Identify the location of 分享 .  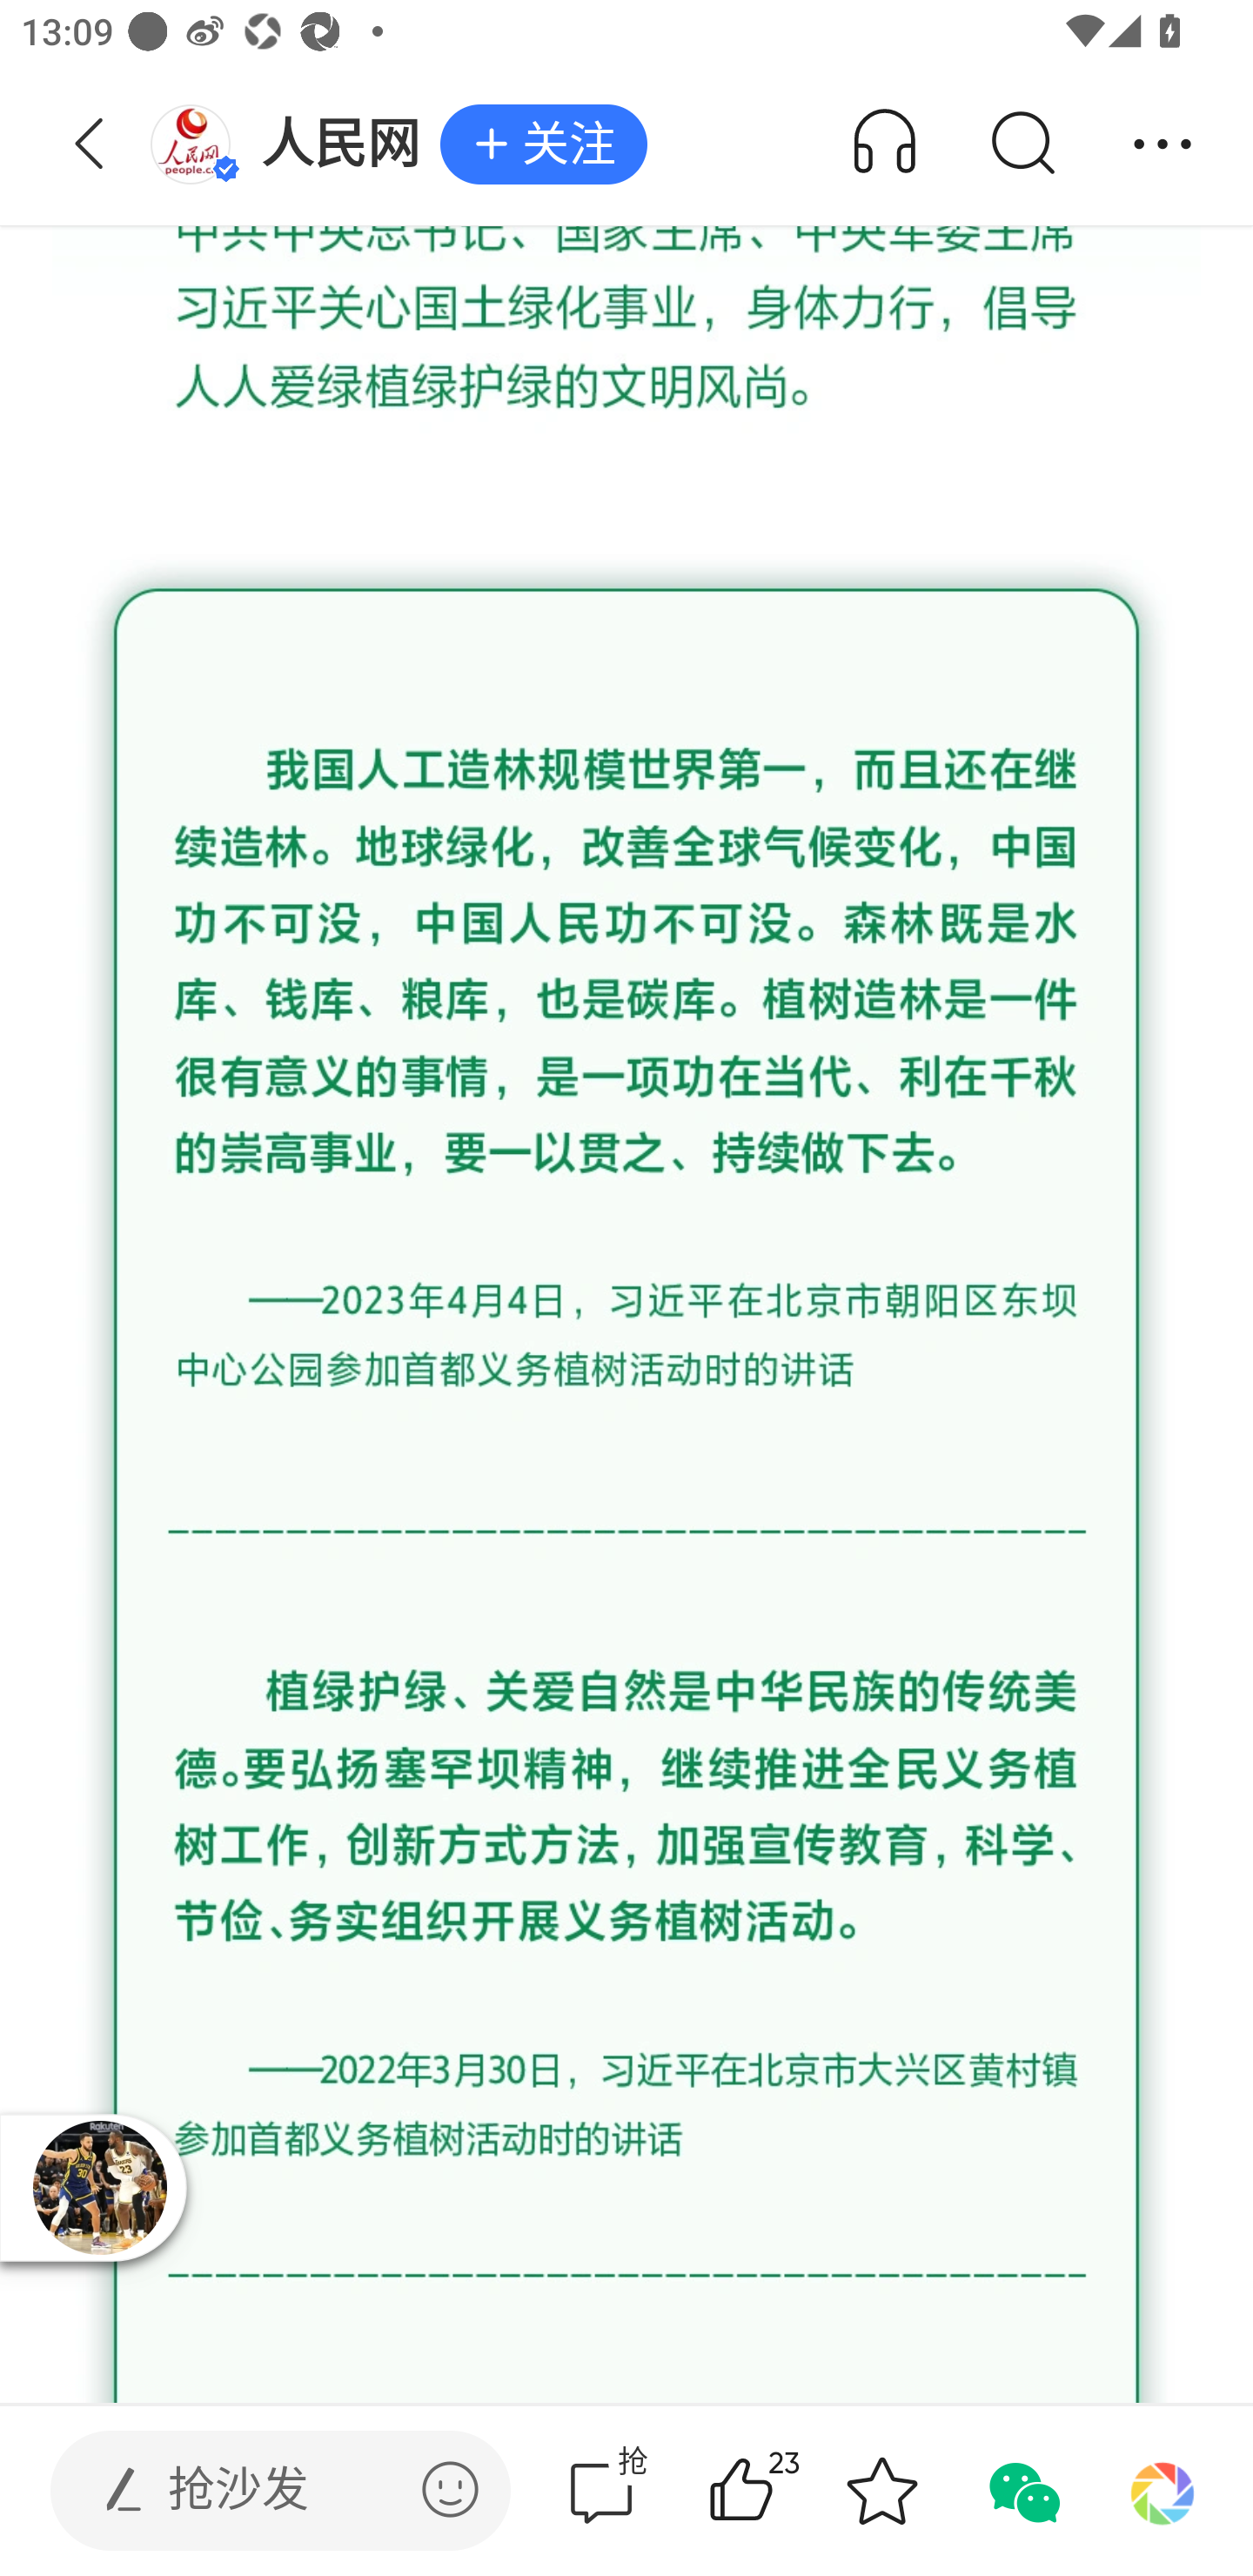
(1163, 144).